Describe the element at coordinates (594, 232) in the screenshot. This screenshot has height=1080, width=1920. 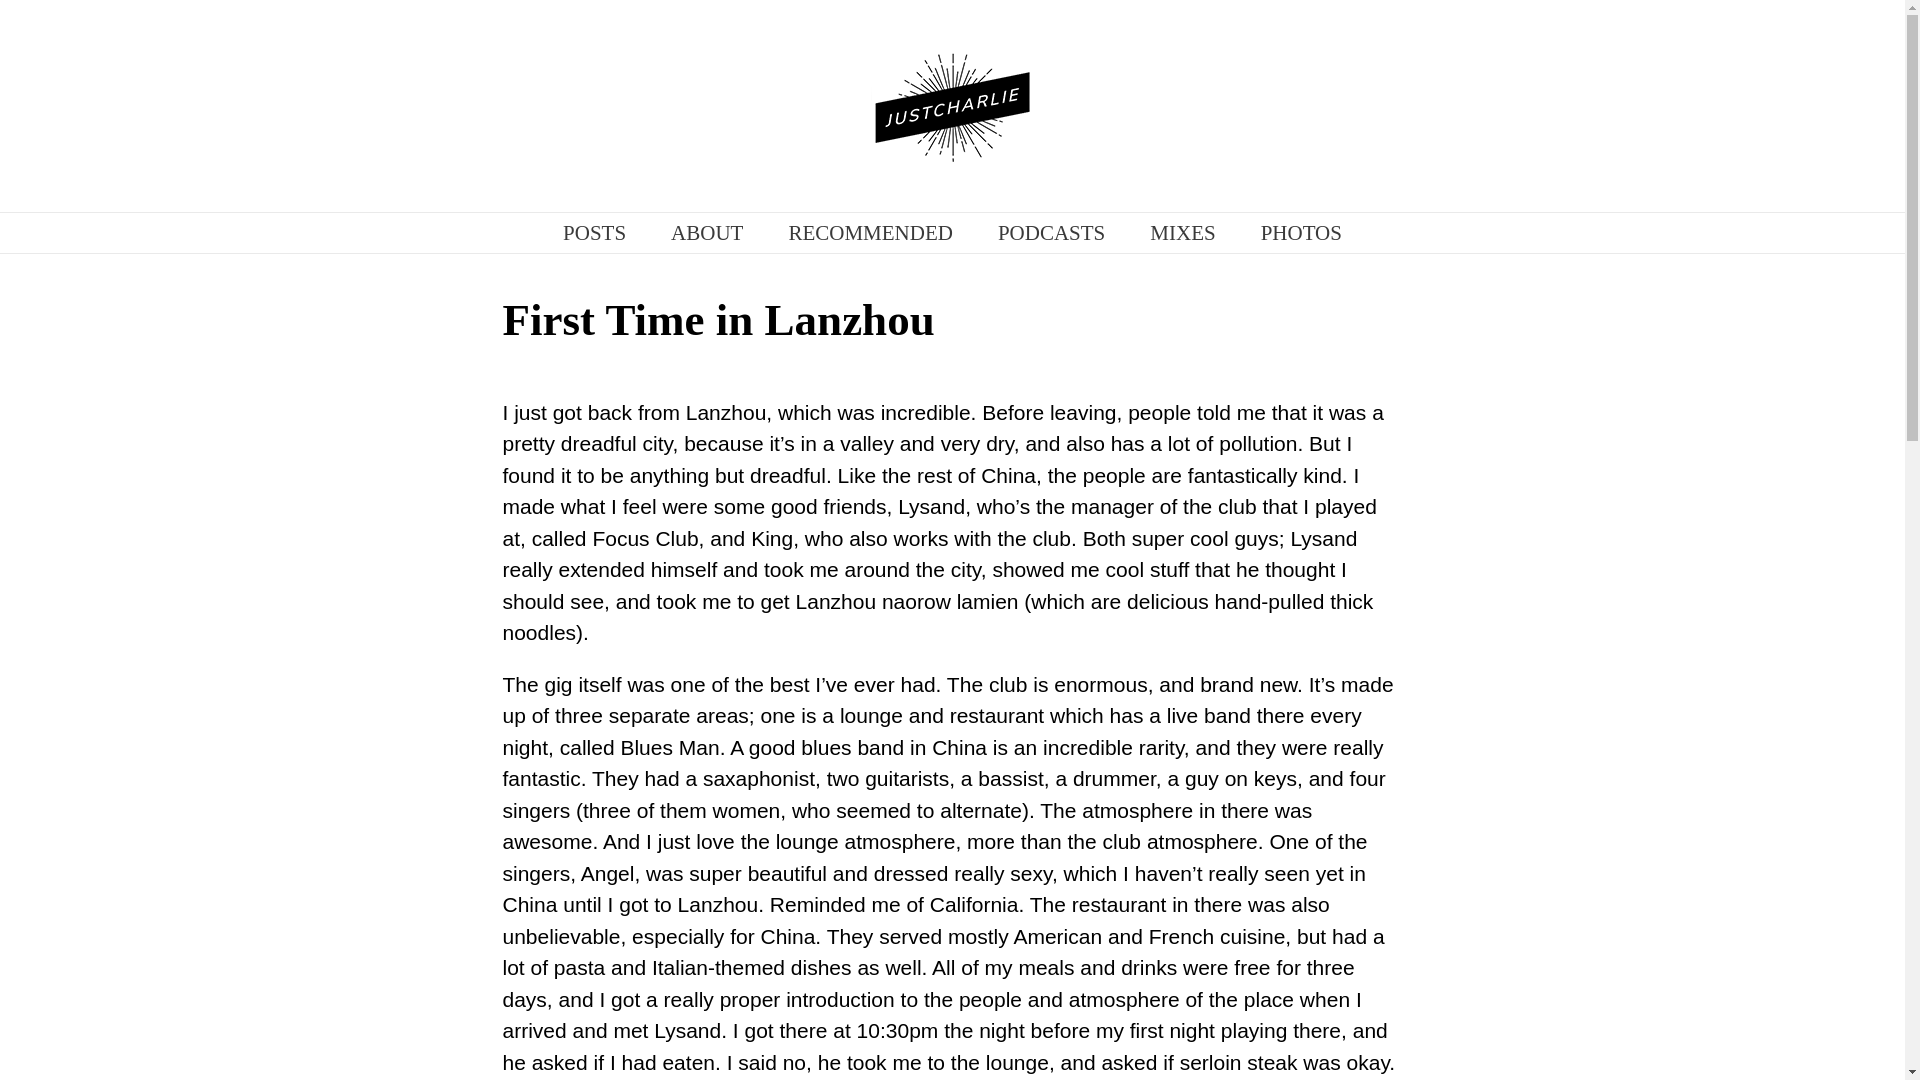
I see `POSTS` at that location.